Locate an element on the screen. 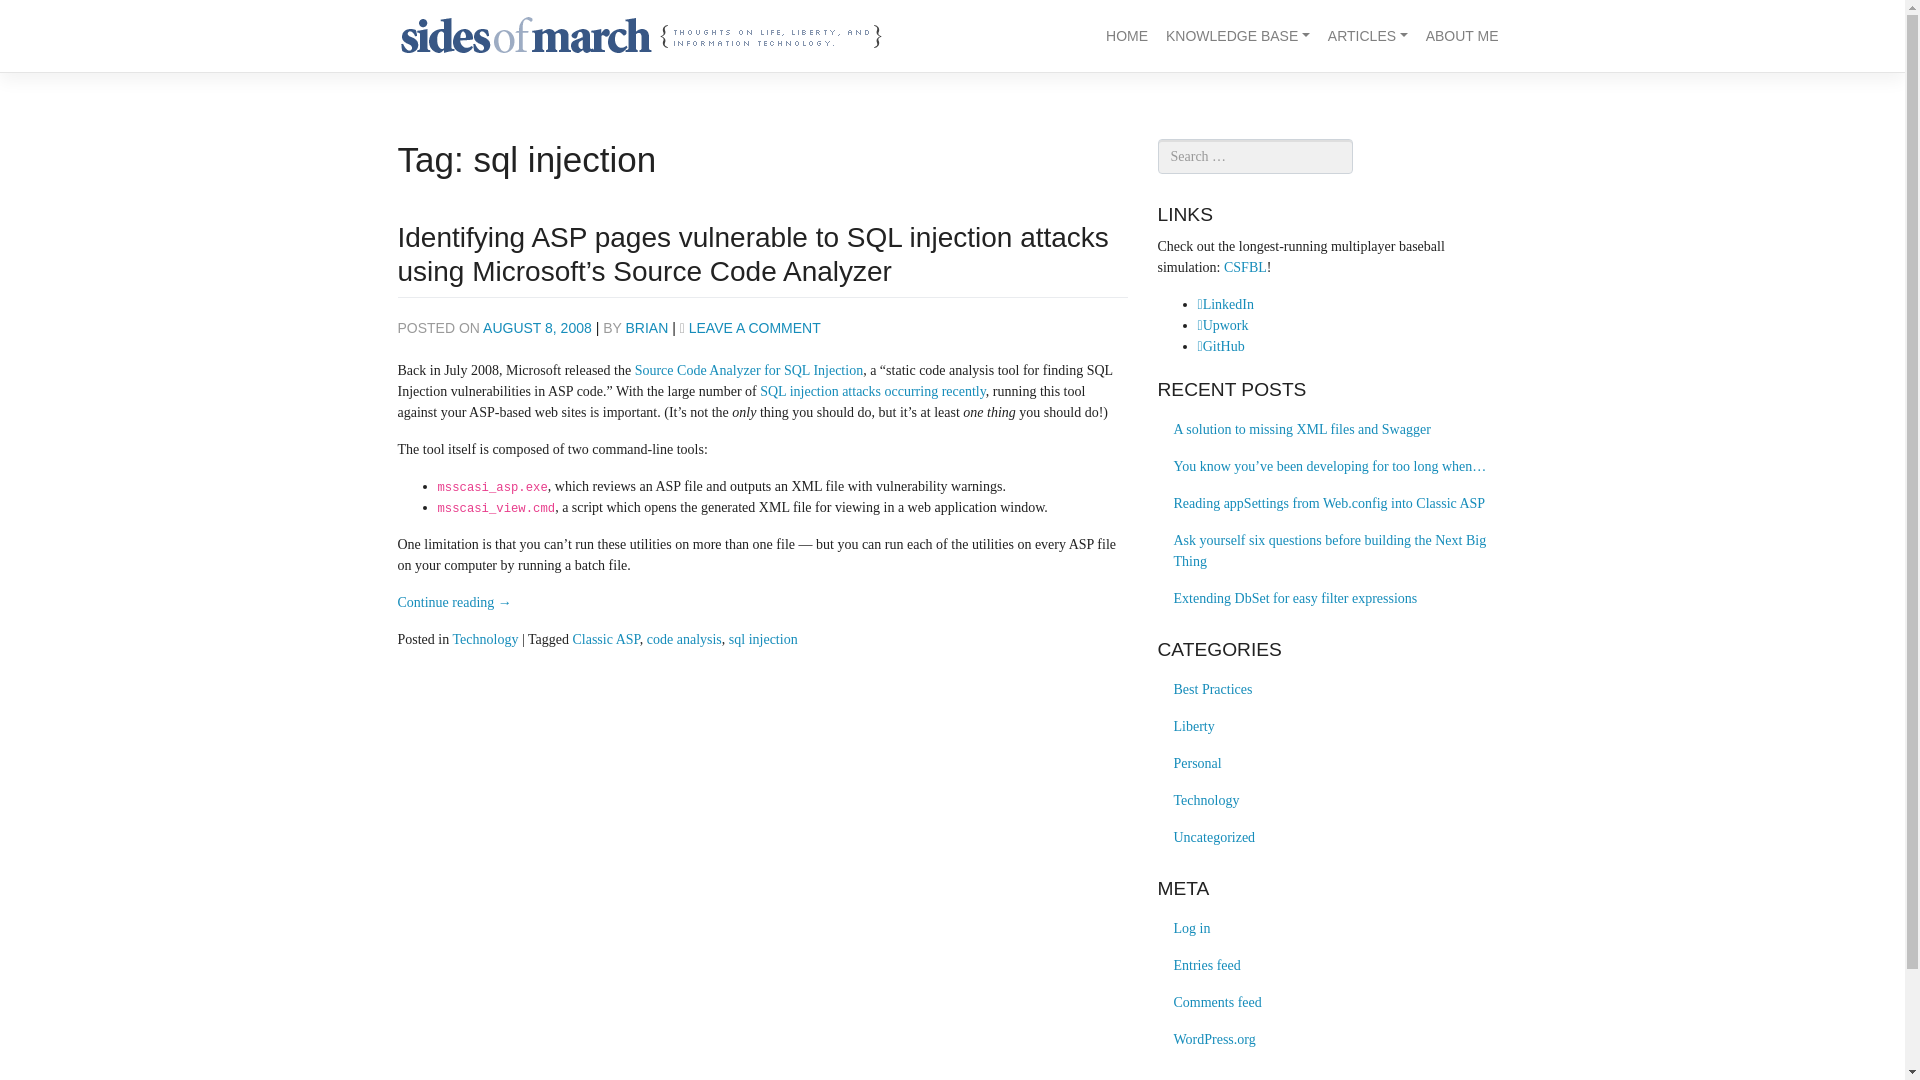 This screenshot has height=1080, width=1920. ARTICLES is located at coordinates (1368, 36).